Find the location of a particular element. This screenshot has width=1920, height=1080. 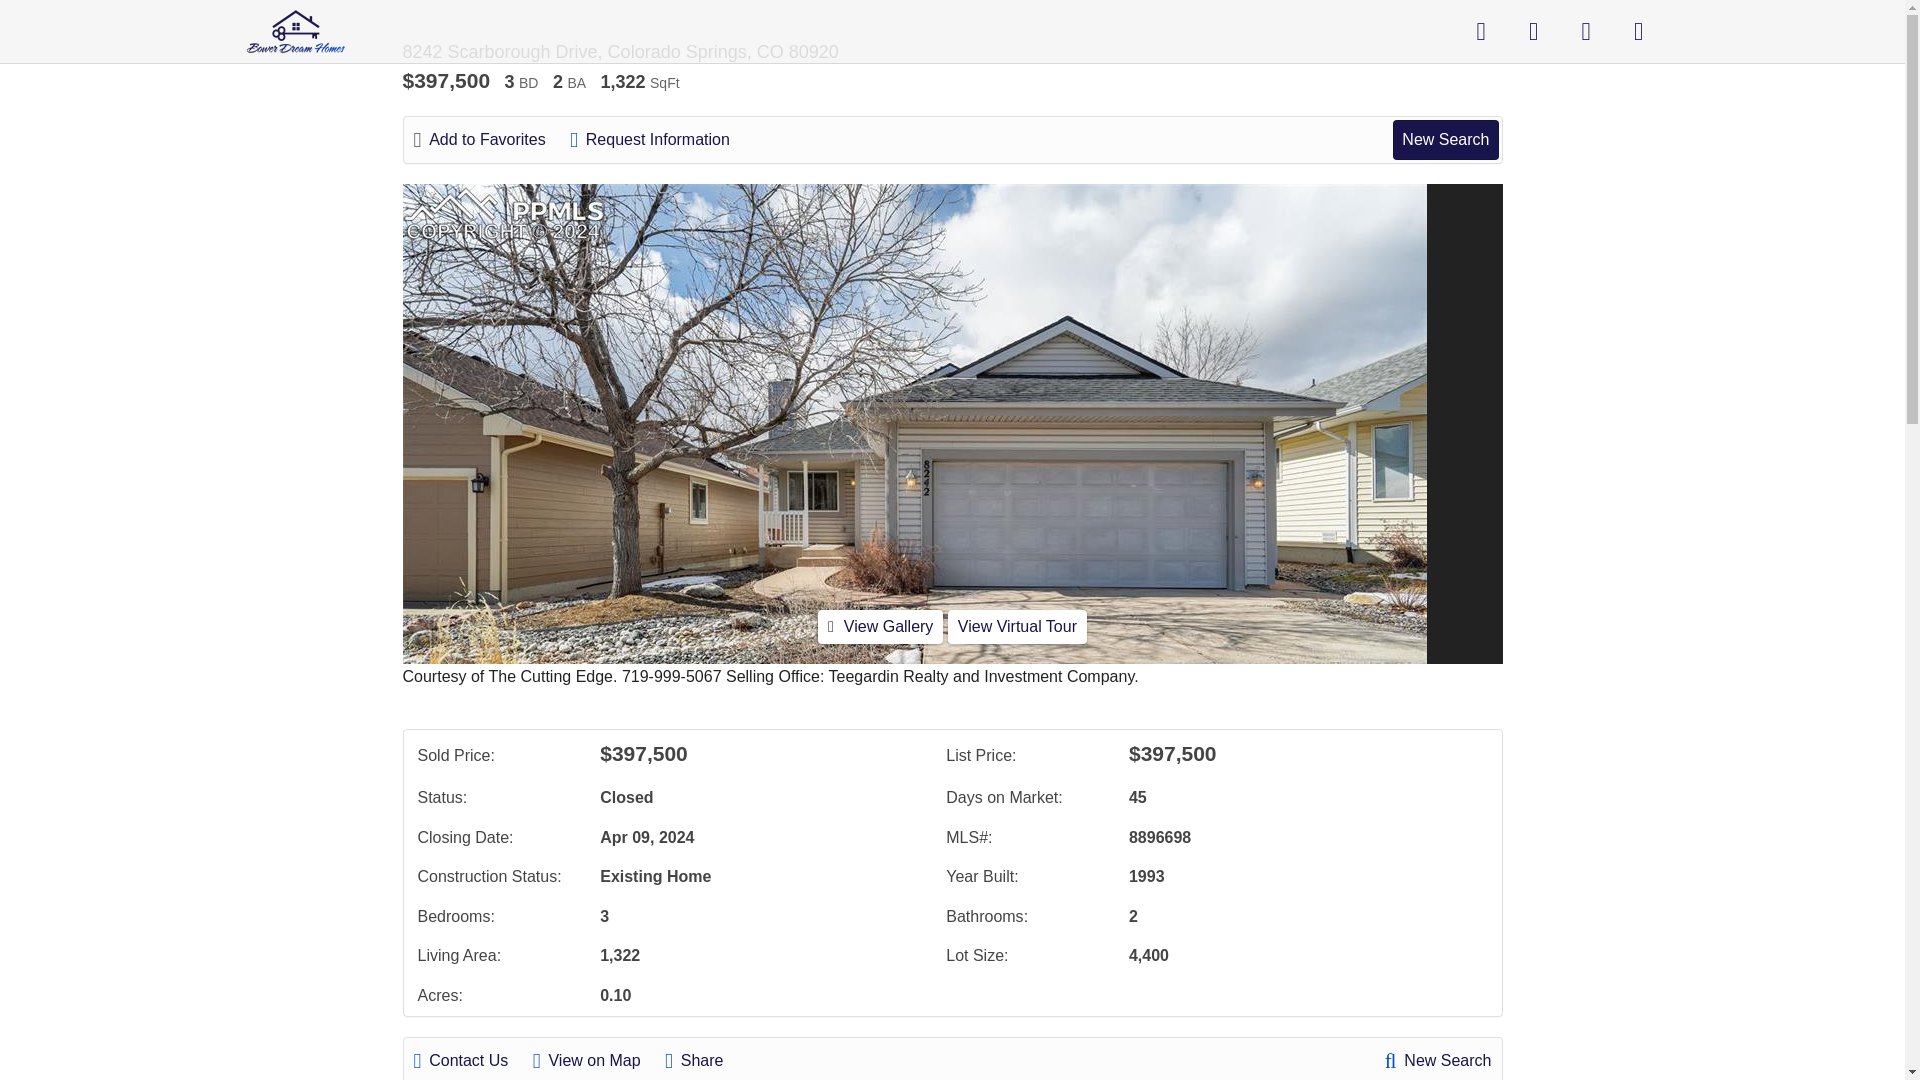

View Virtual Tour is located at coordinates (1017, 626).